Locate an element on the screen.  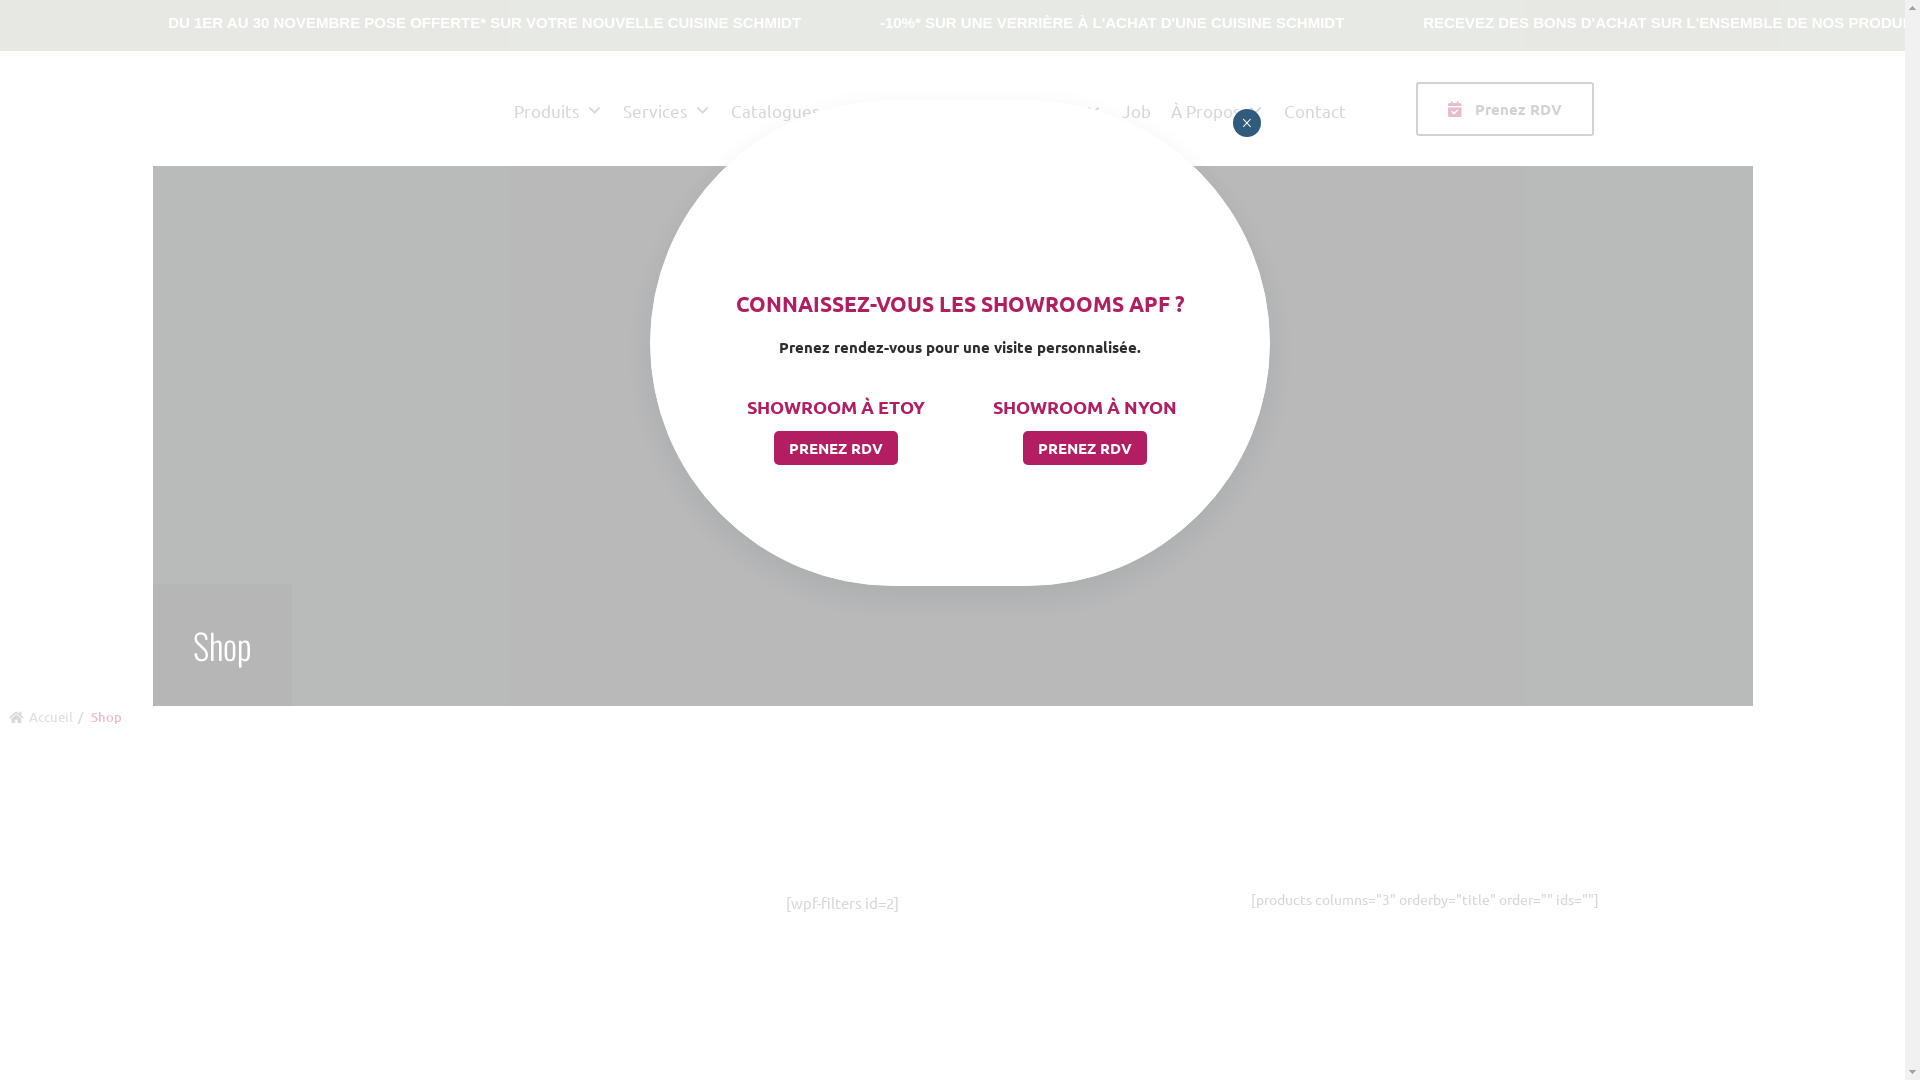
Showrooms is located at coordinates (897, 108).